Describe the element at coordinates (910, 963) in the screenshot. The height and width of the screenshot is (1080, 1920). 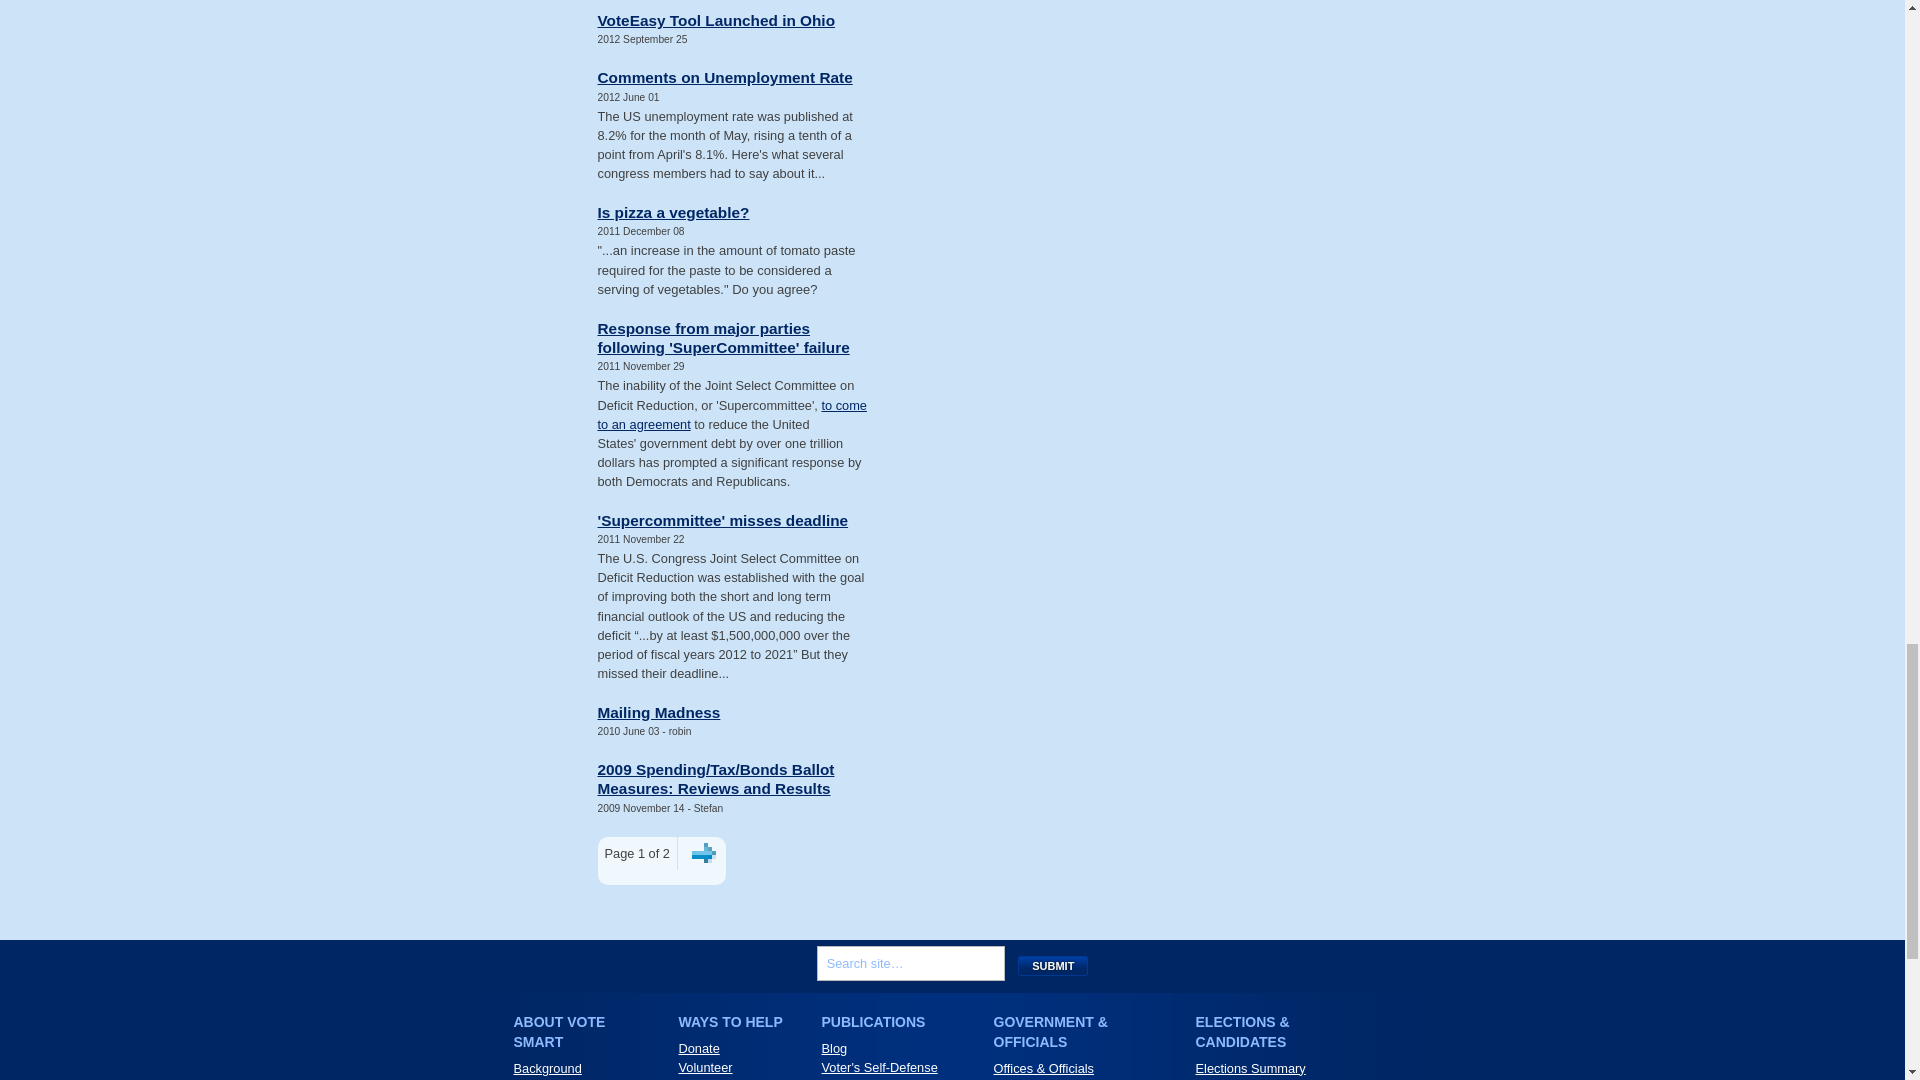
I see `Search site..` at that location.